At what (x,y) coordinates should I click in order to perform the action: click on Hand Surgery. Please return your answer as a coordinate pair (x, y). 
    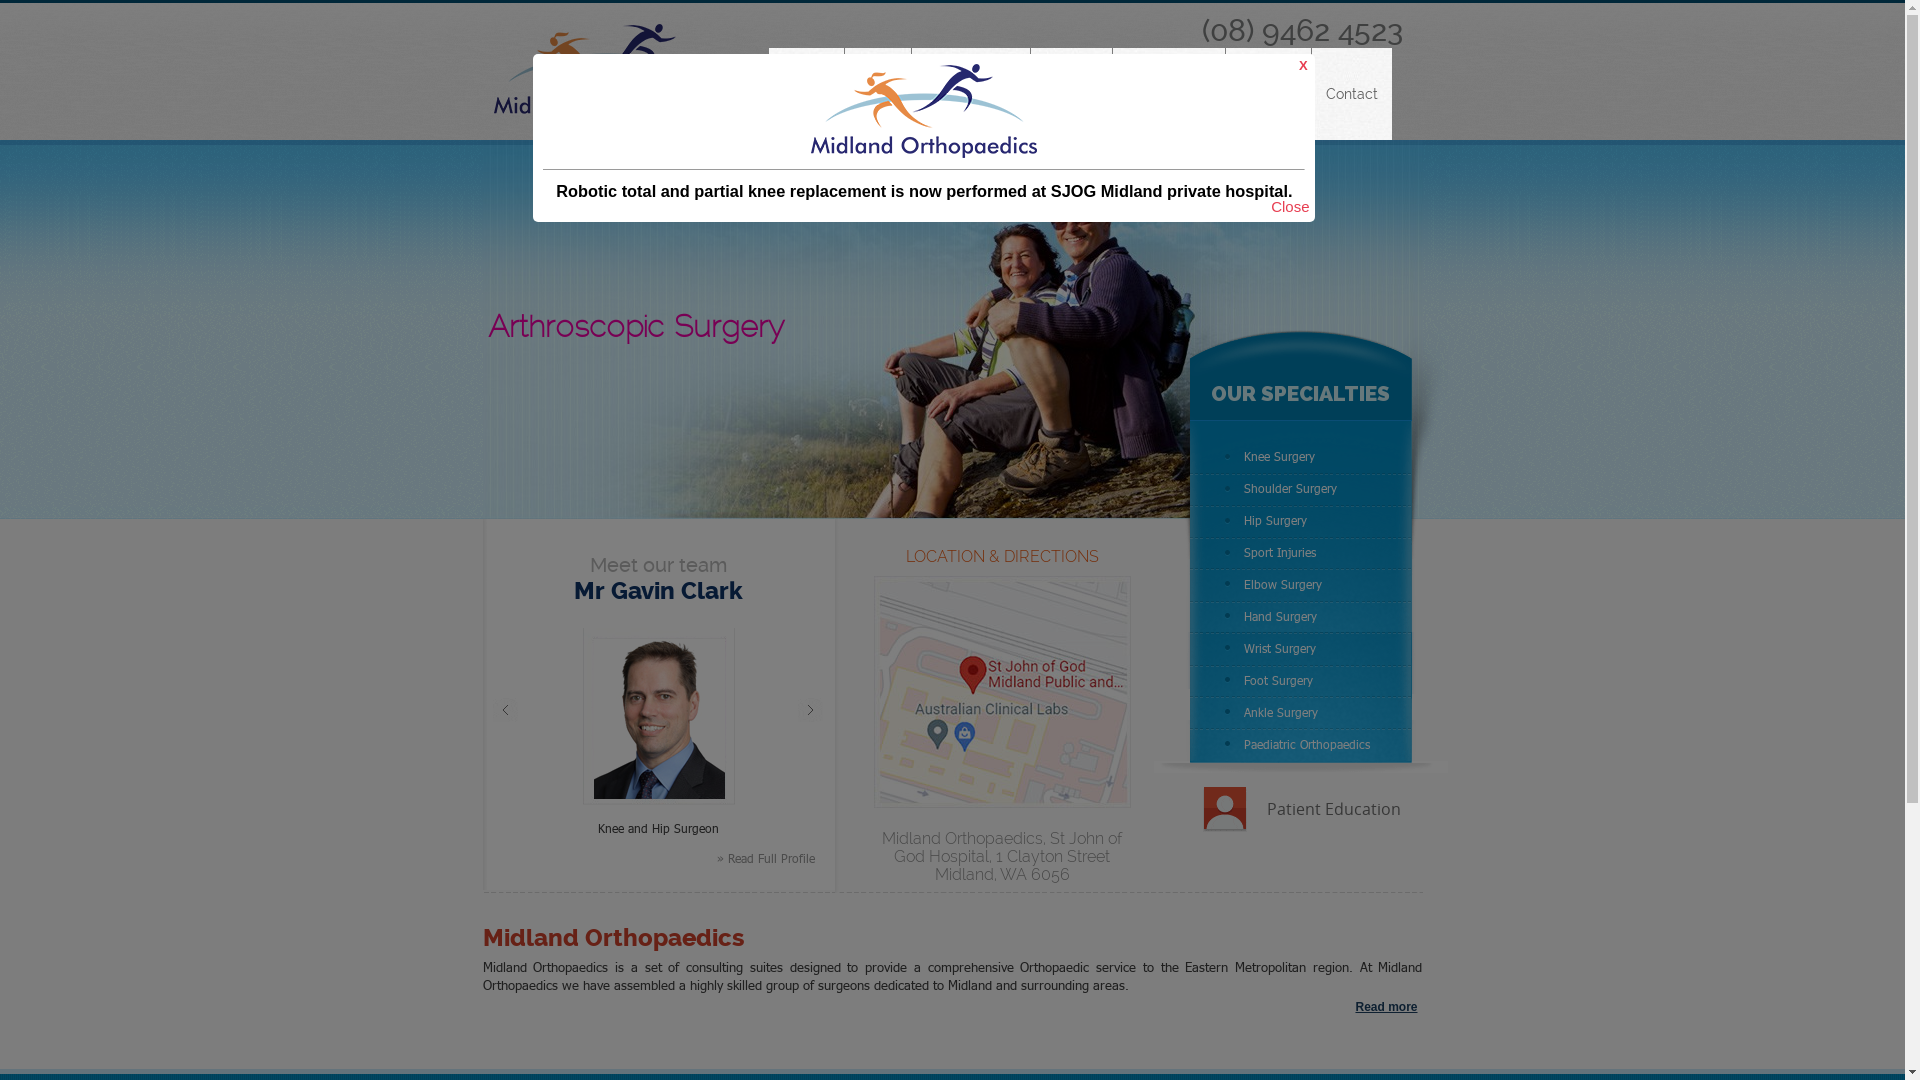
    Looking at the image, I should click on (1301, 617).